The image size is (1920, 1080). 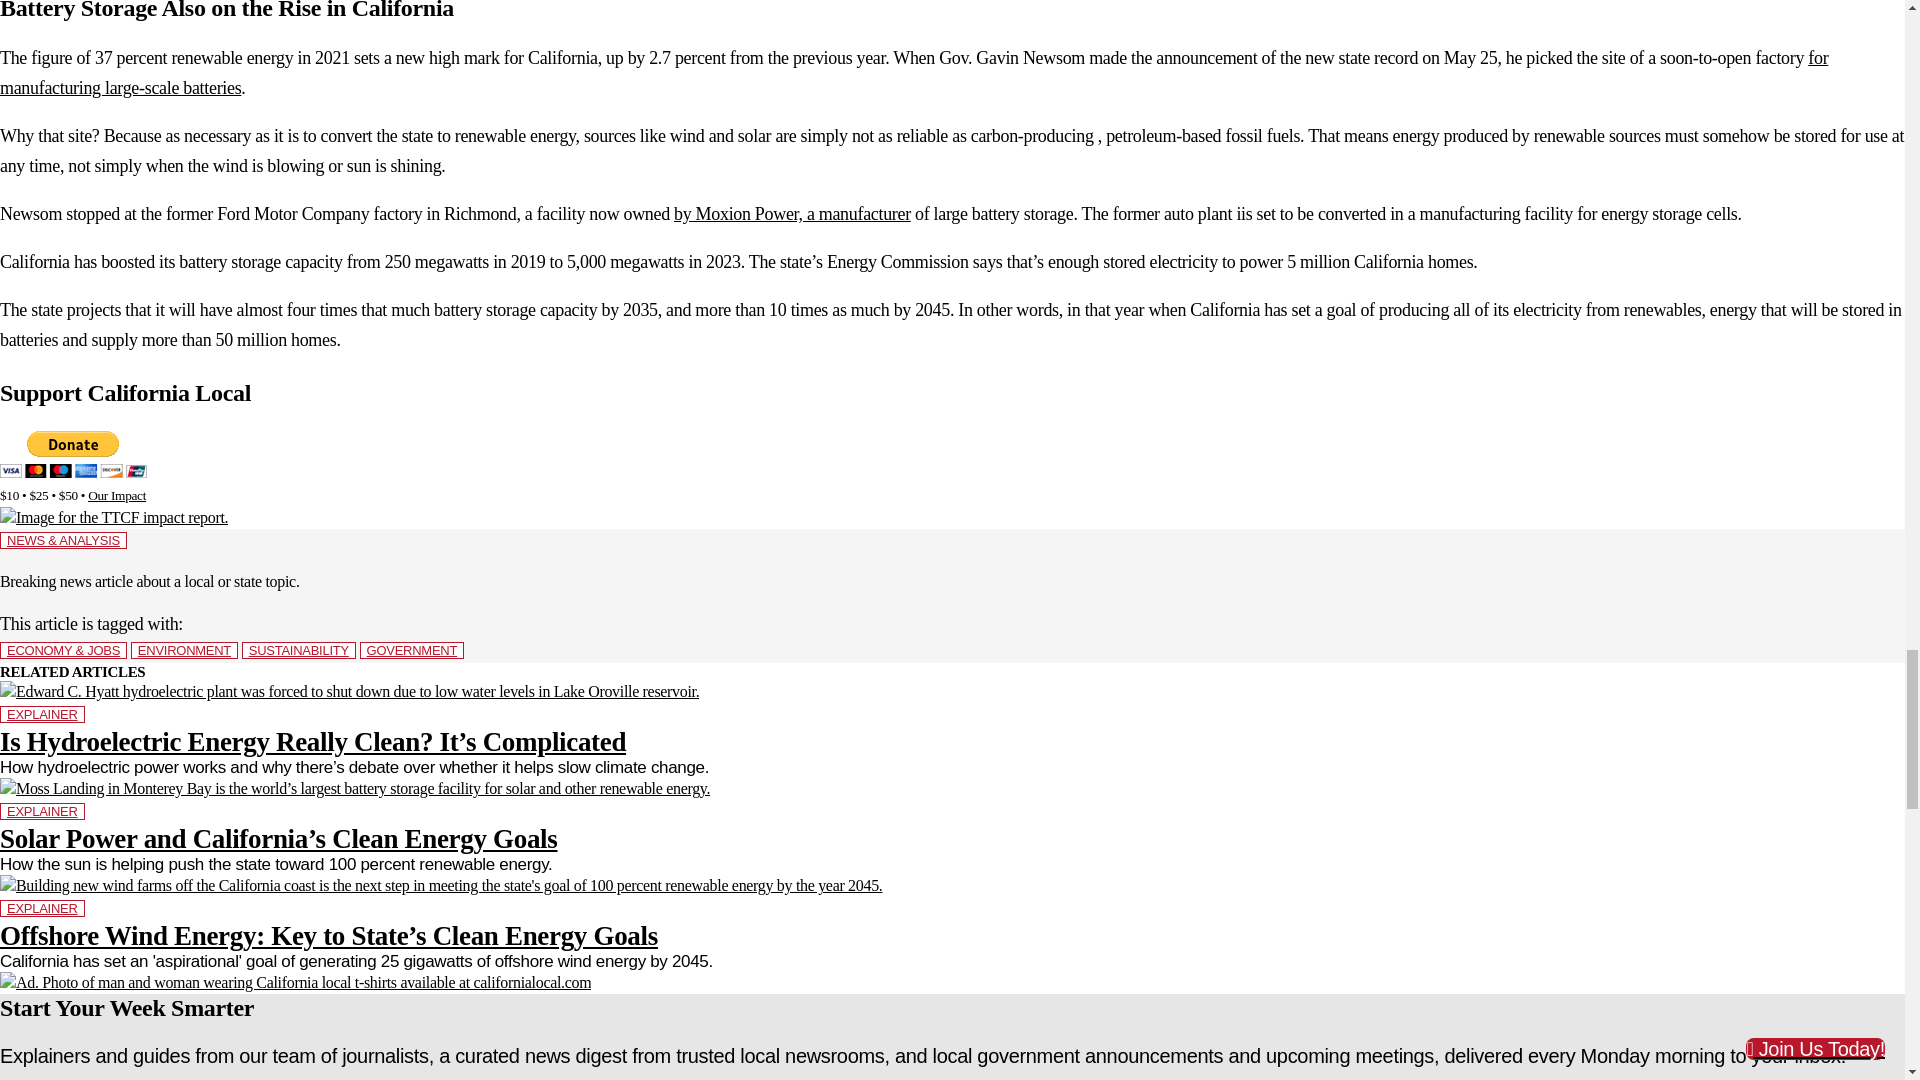 I want to click on PayPal - The safer, easier way to pay online!, so click(x=74, y=454).